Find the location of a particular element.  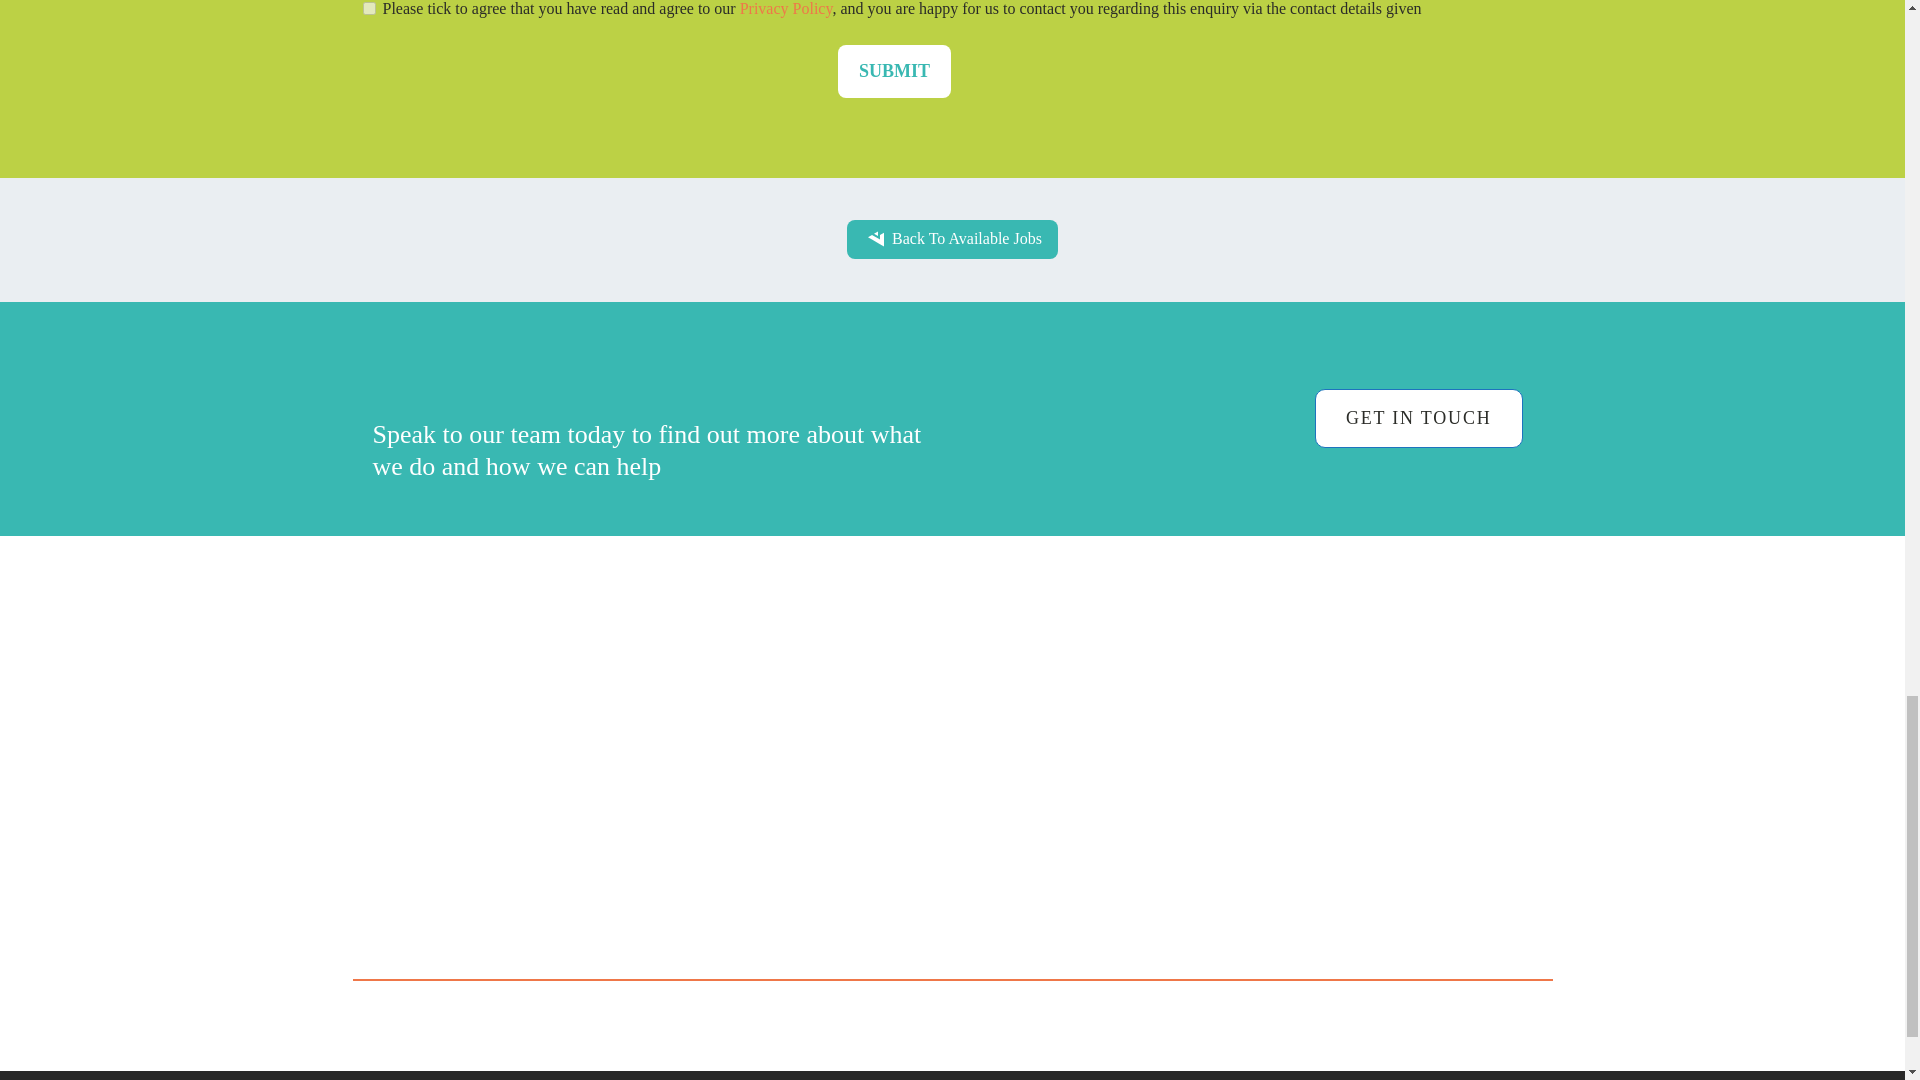

Back To Available Jobs is located at coordinates (952, 239).